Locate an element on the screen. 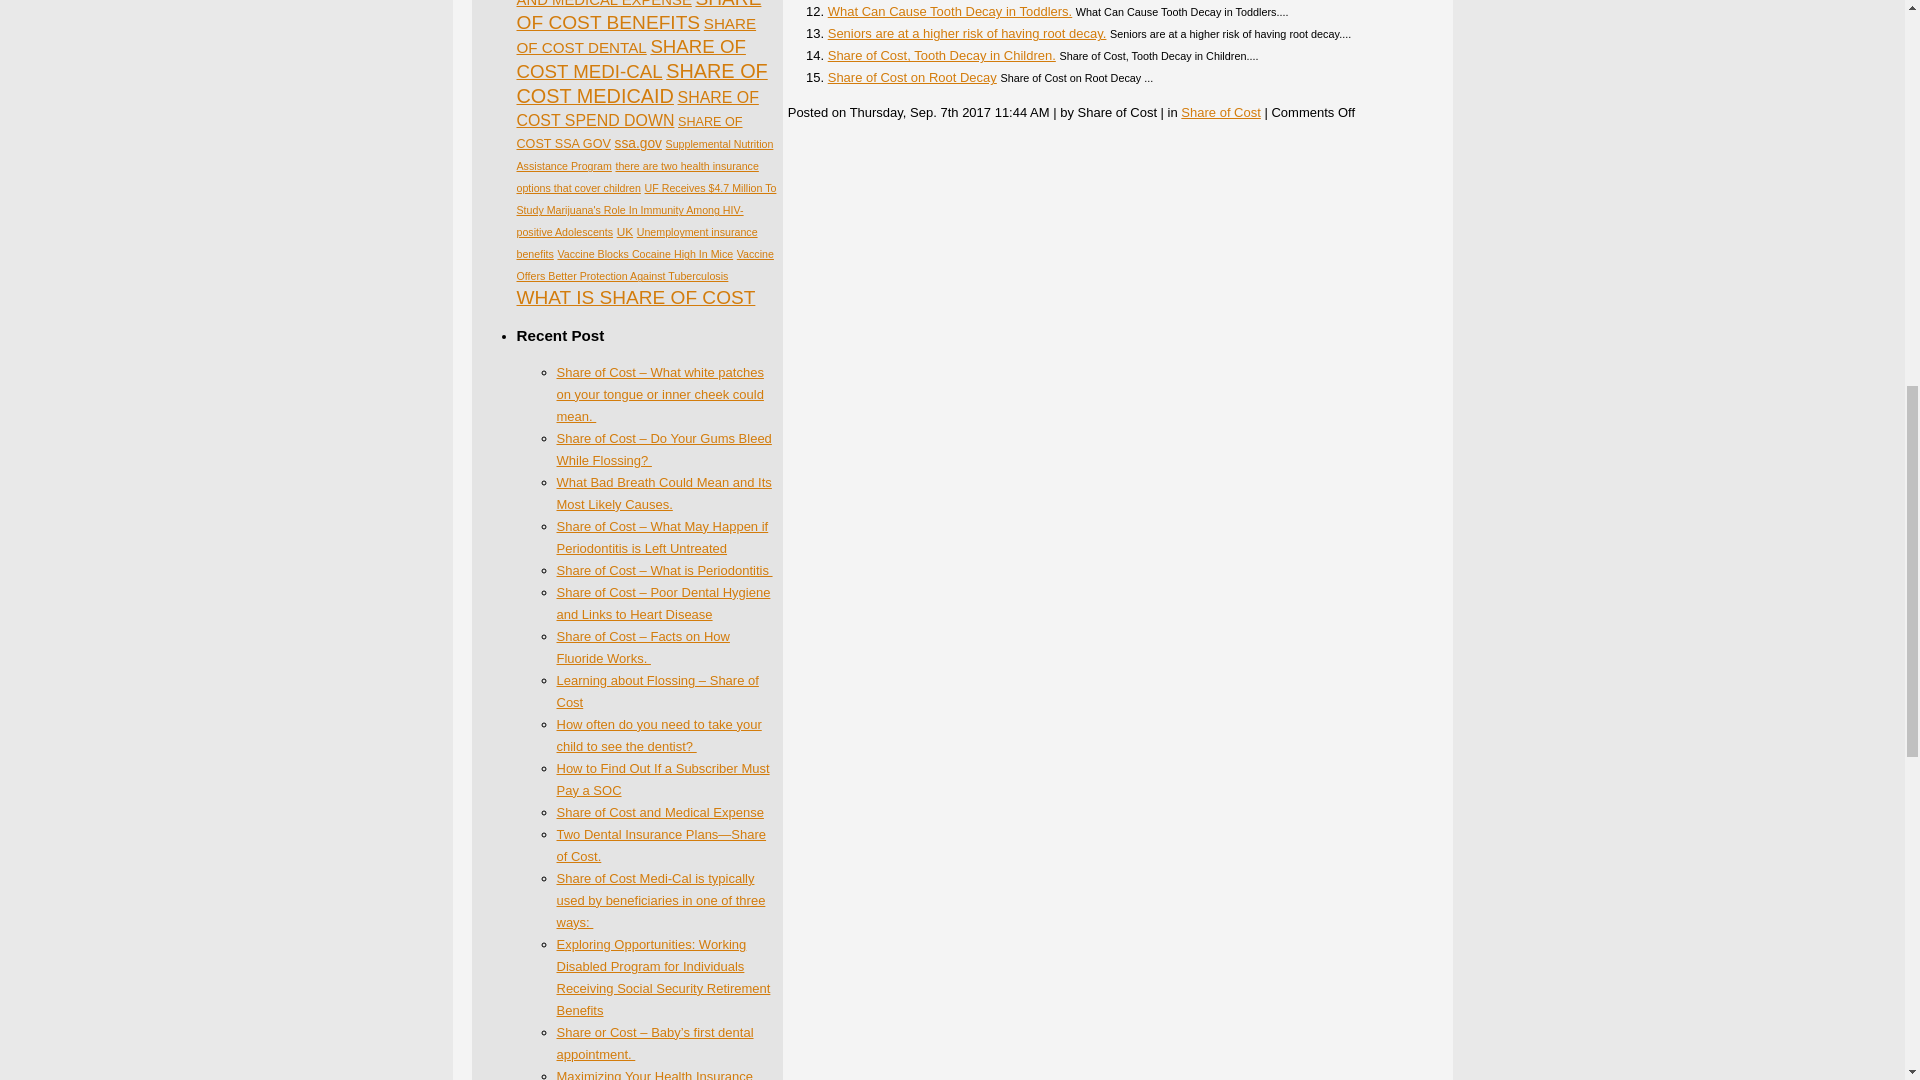  What Can Cause Tooth Decay in Toddlers. is located at coordinates (950, 12).